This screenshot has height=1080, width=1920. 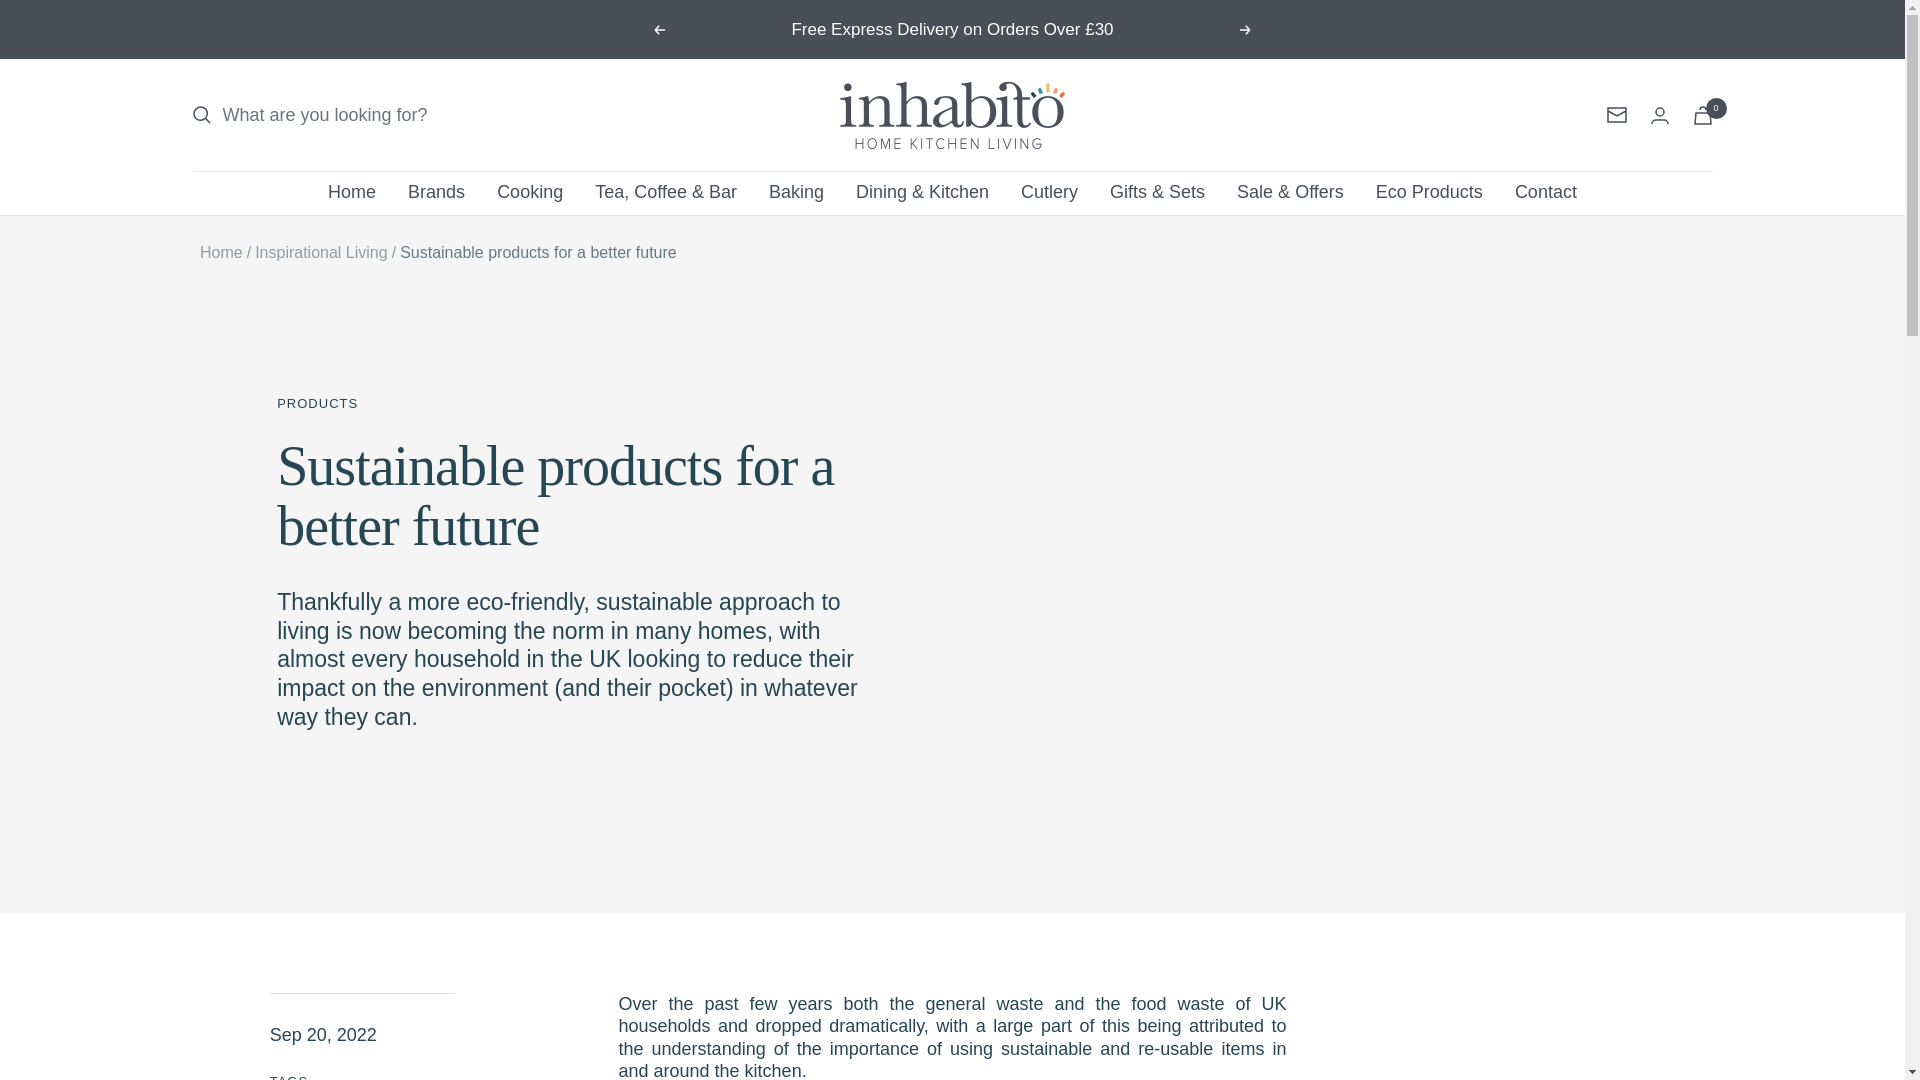 I want to click on Contact, so click(x=1545, y=192).